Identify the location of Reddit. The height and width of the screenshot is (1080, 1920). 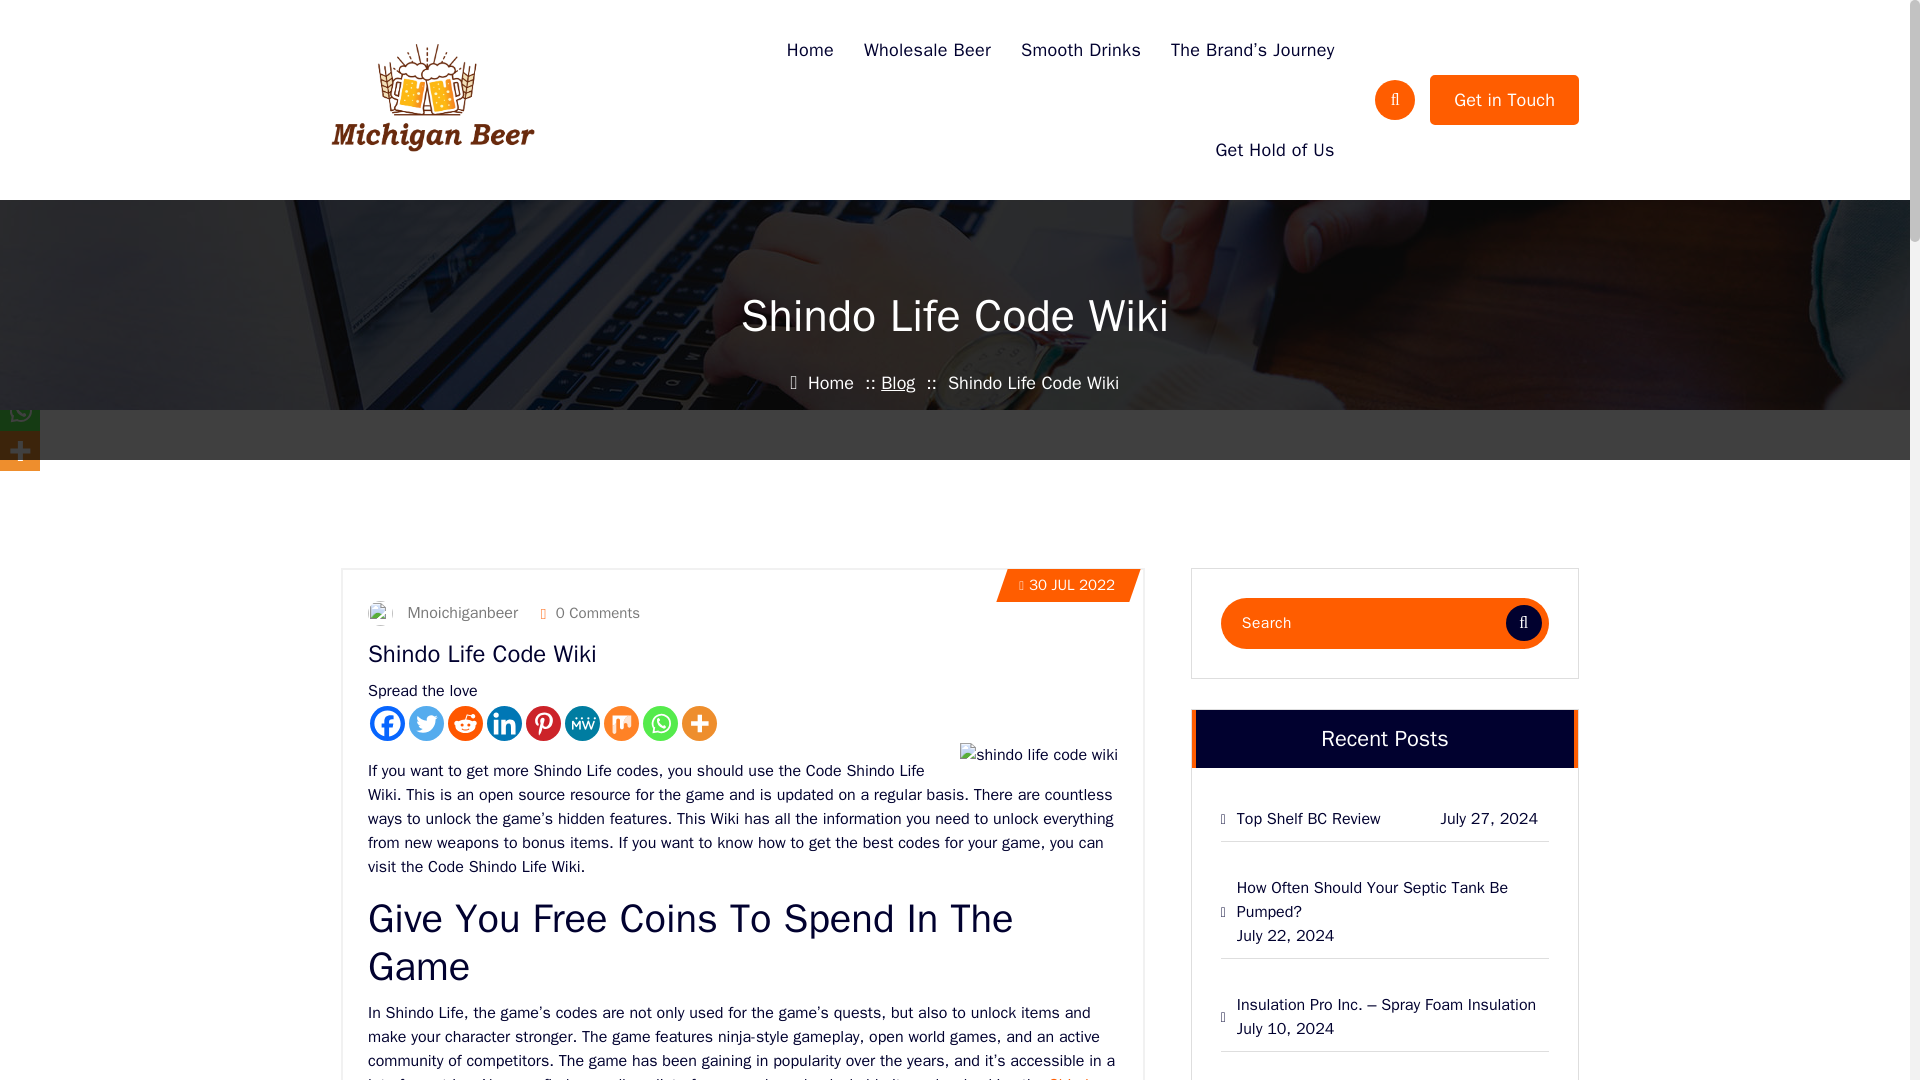
(465, 723).